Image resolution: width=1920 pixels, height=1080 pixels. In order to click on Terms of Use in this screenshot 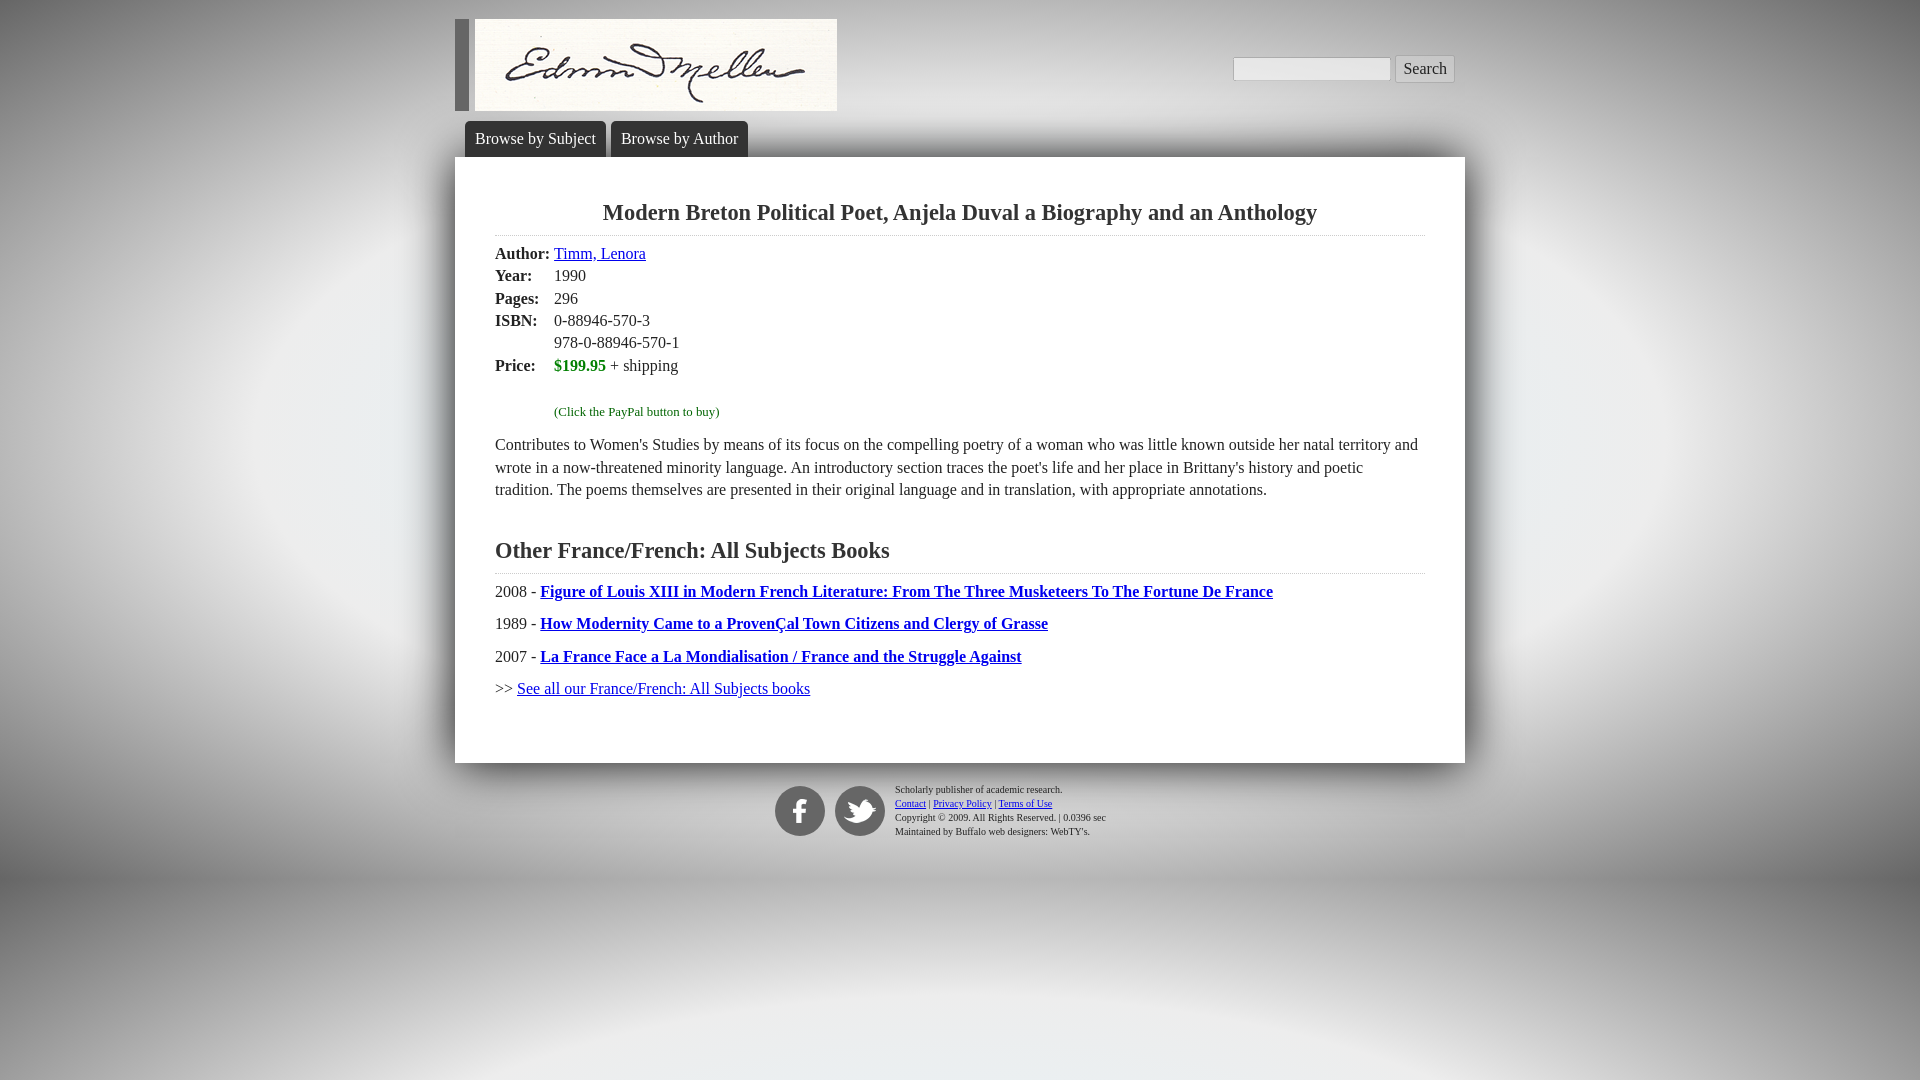, I will do `click(1025, 803)`.